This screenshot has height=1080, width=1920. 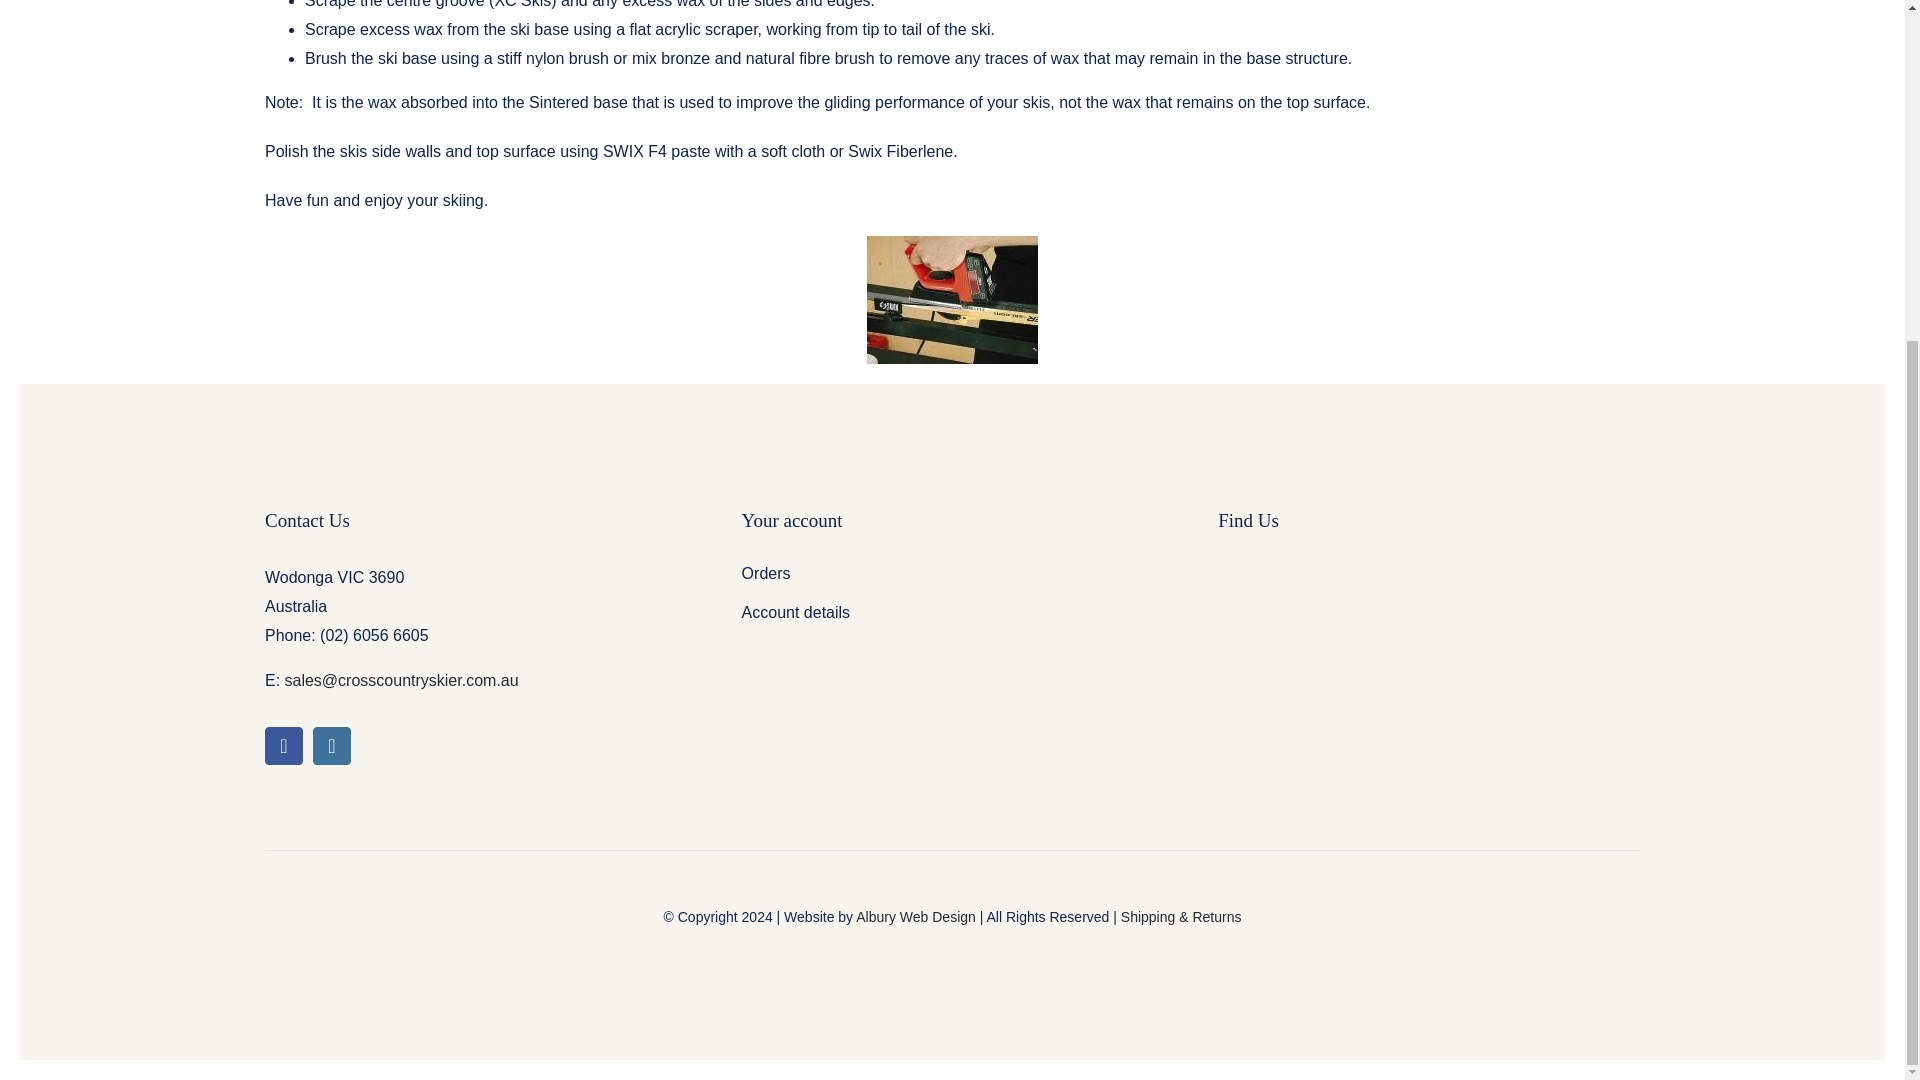 I want to click on Facebook, so click(x=284, y=745).